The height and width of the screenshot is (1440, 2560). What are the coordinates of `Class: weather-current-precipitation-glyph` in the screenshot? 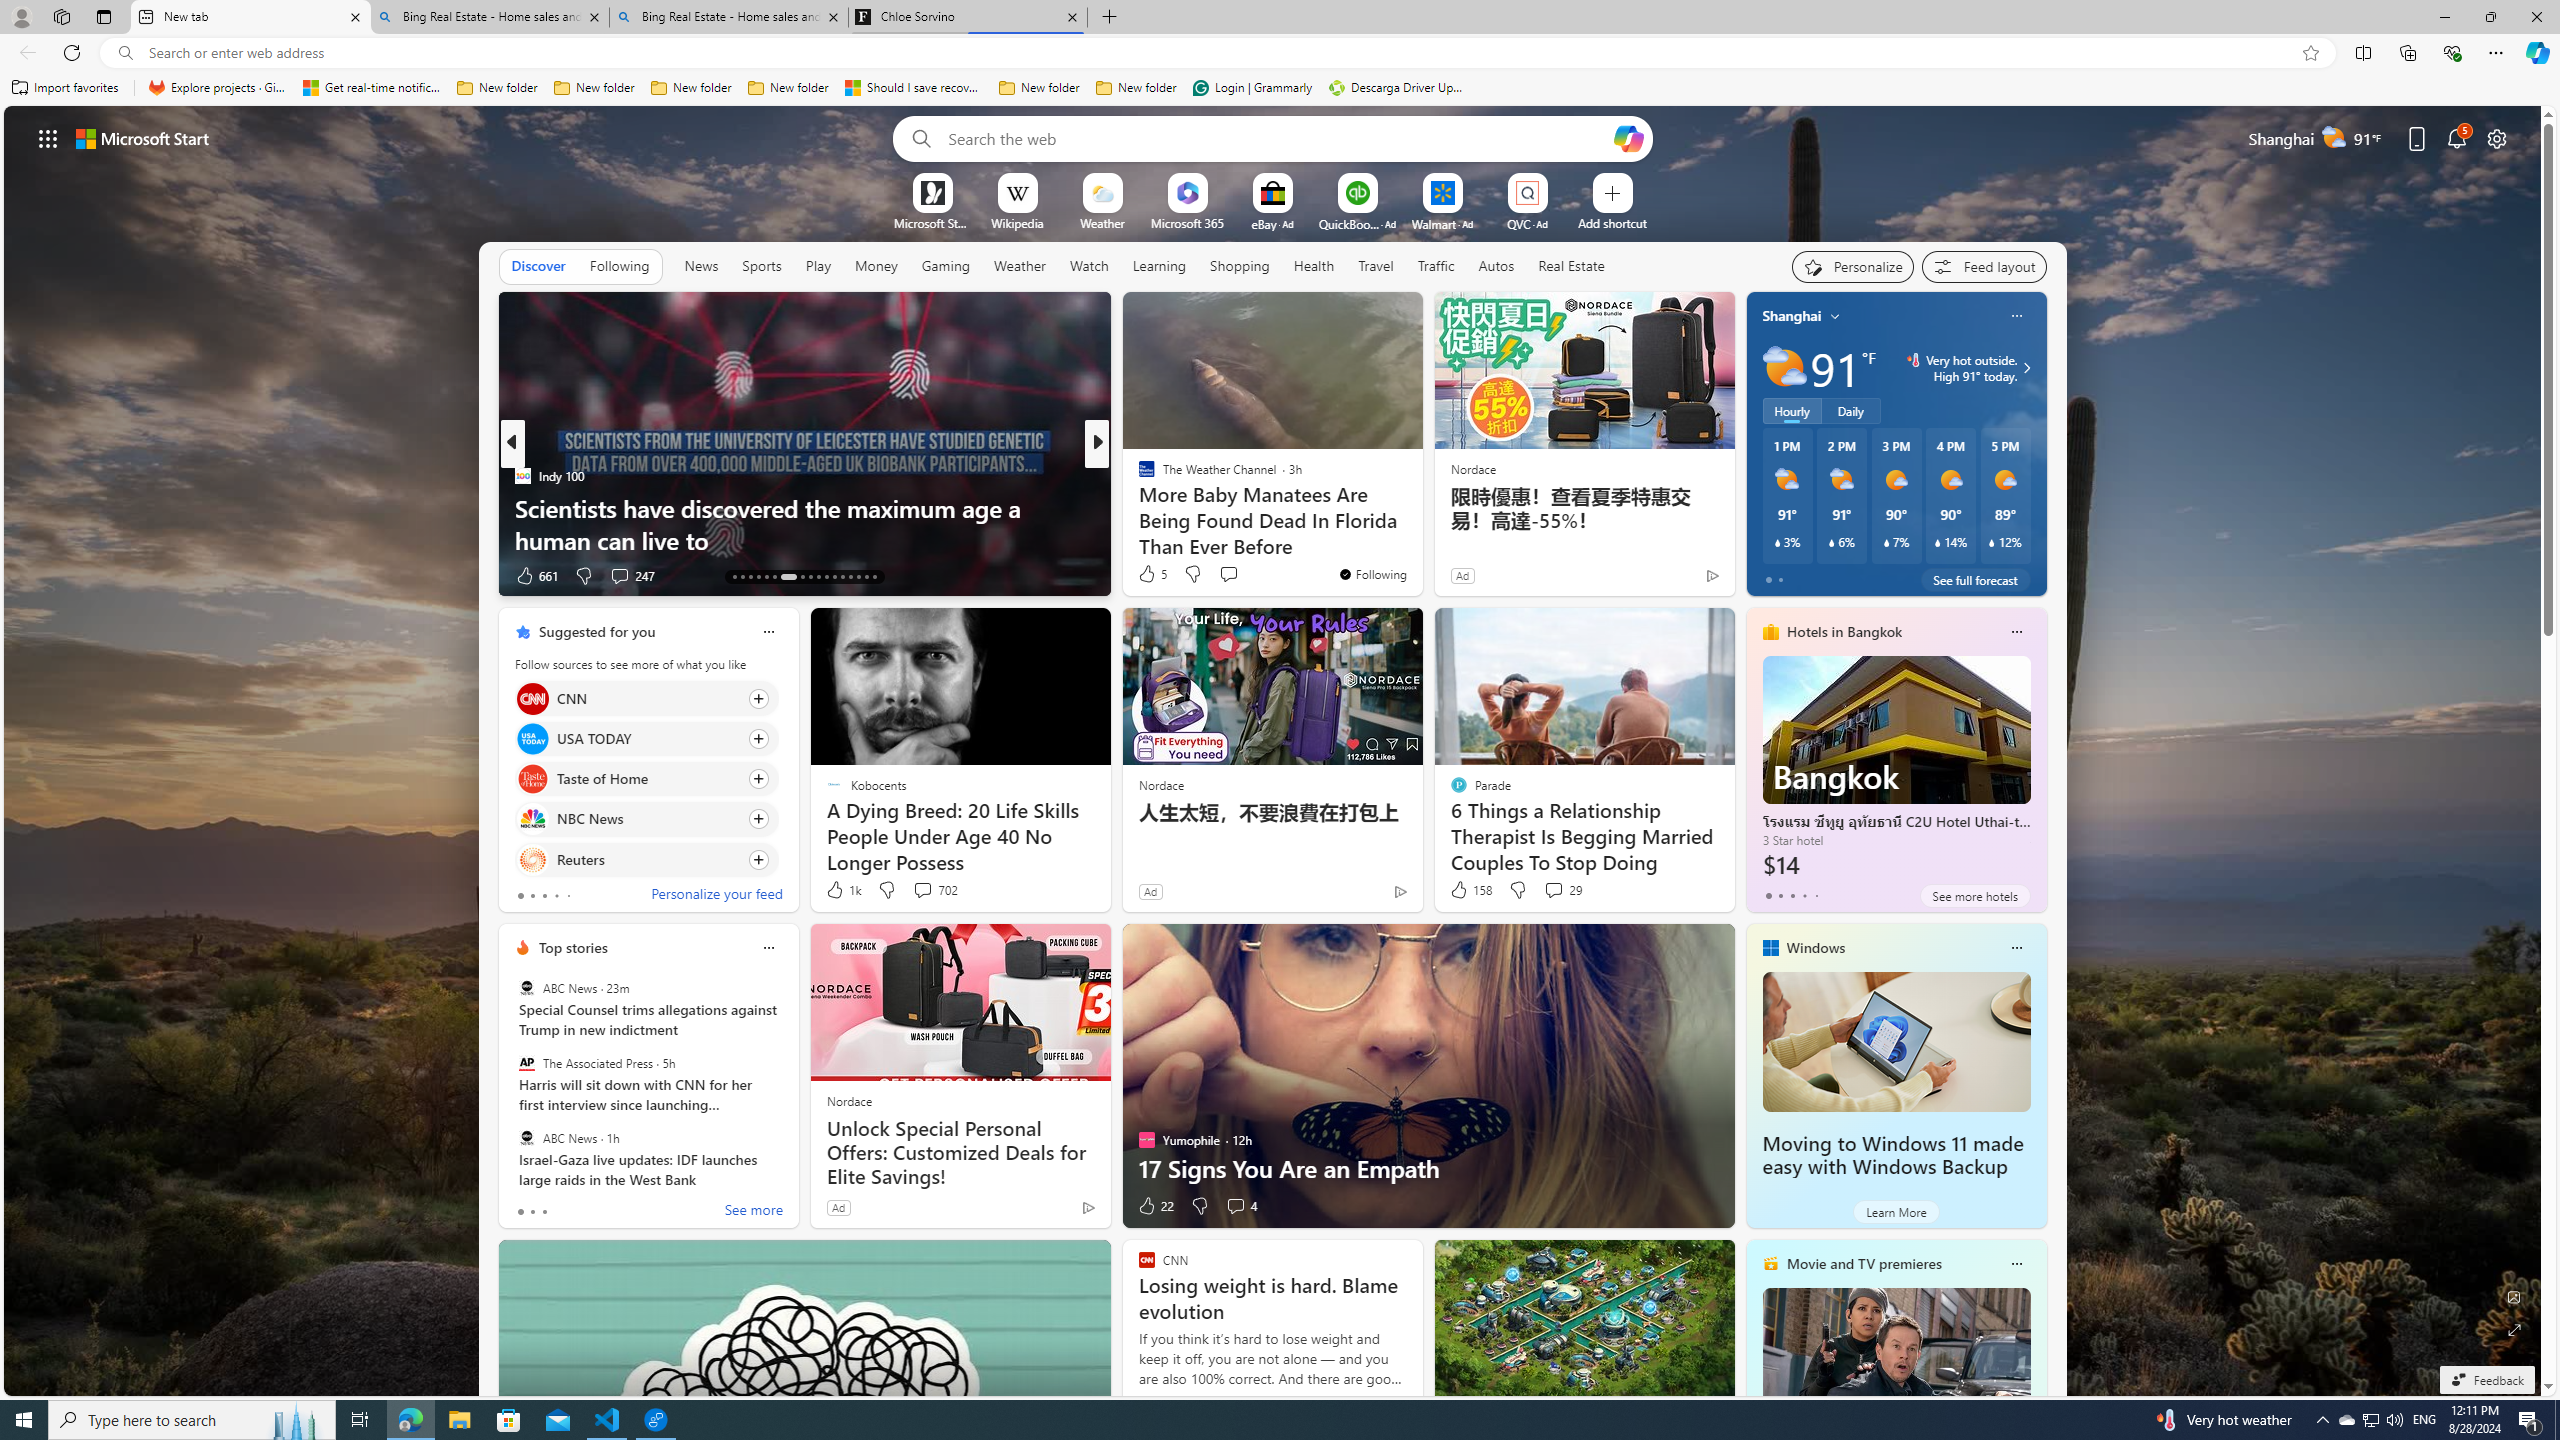 It's located at (1992, 542).